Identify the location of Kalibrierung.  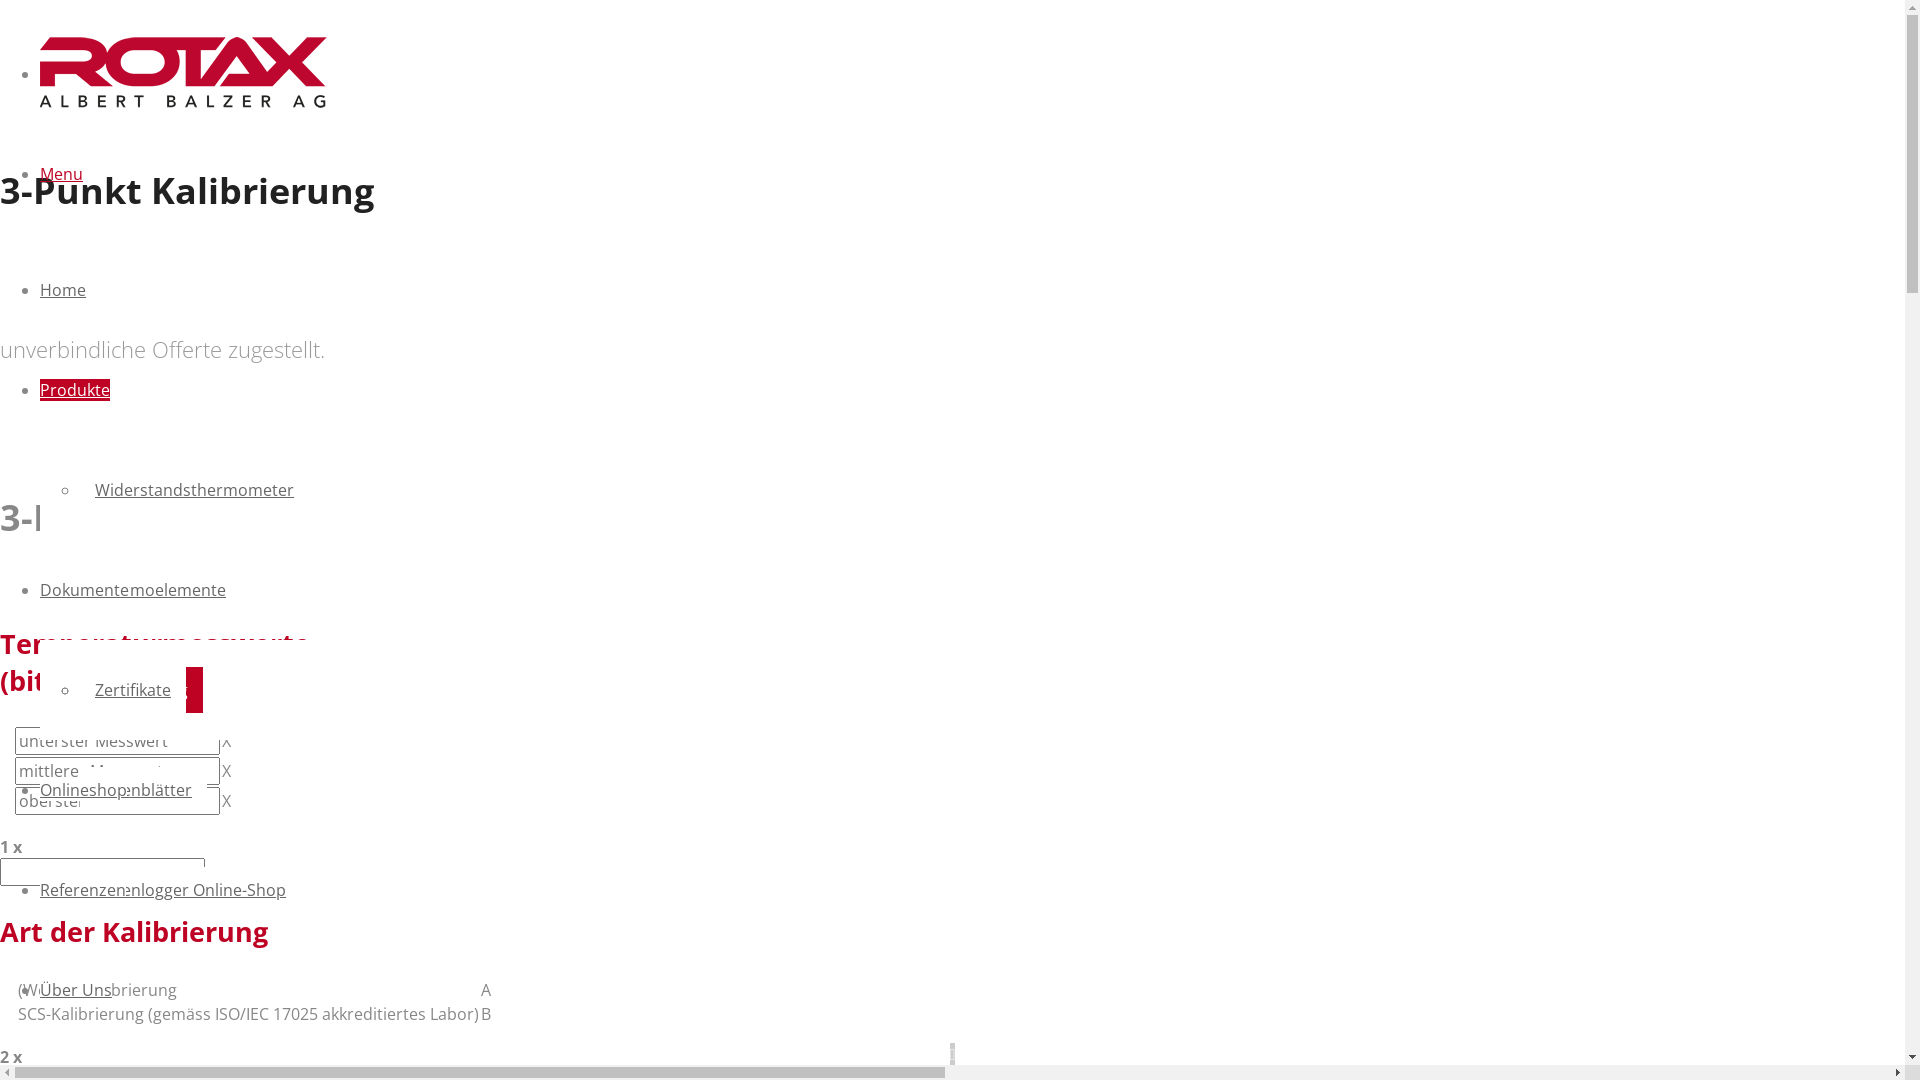
(142, 690).